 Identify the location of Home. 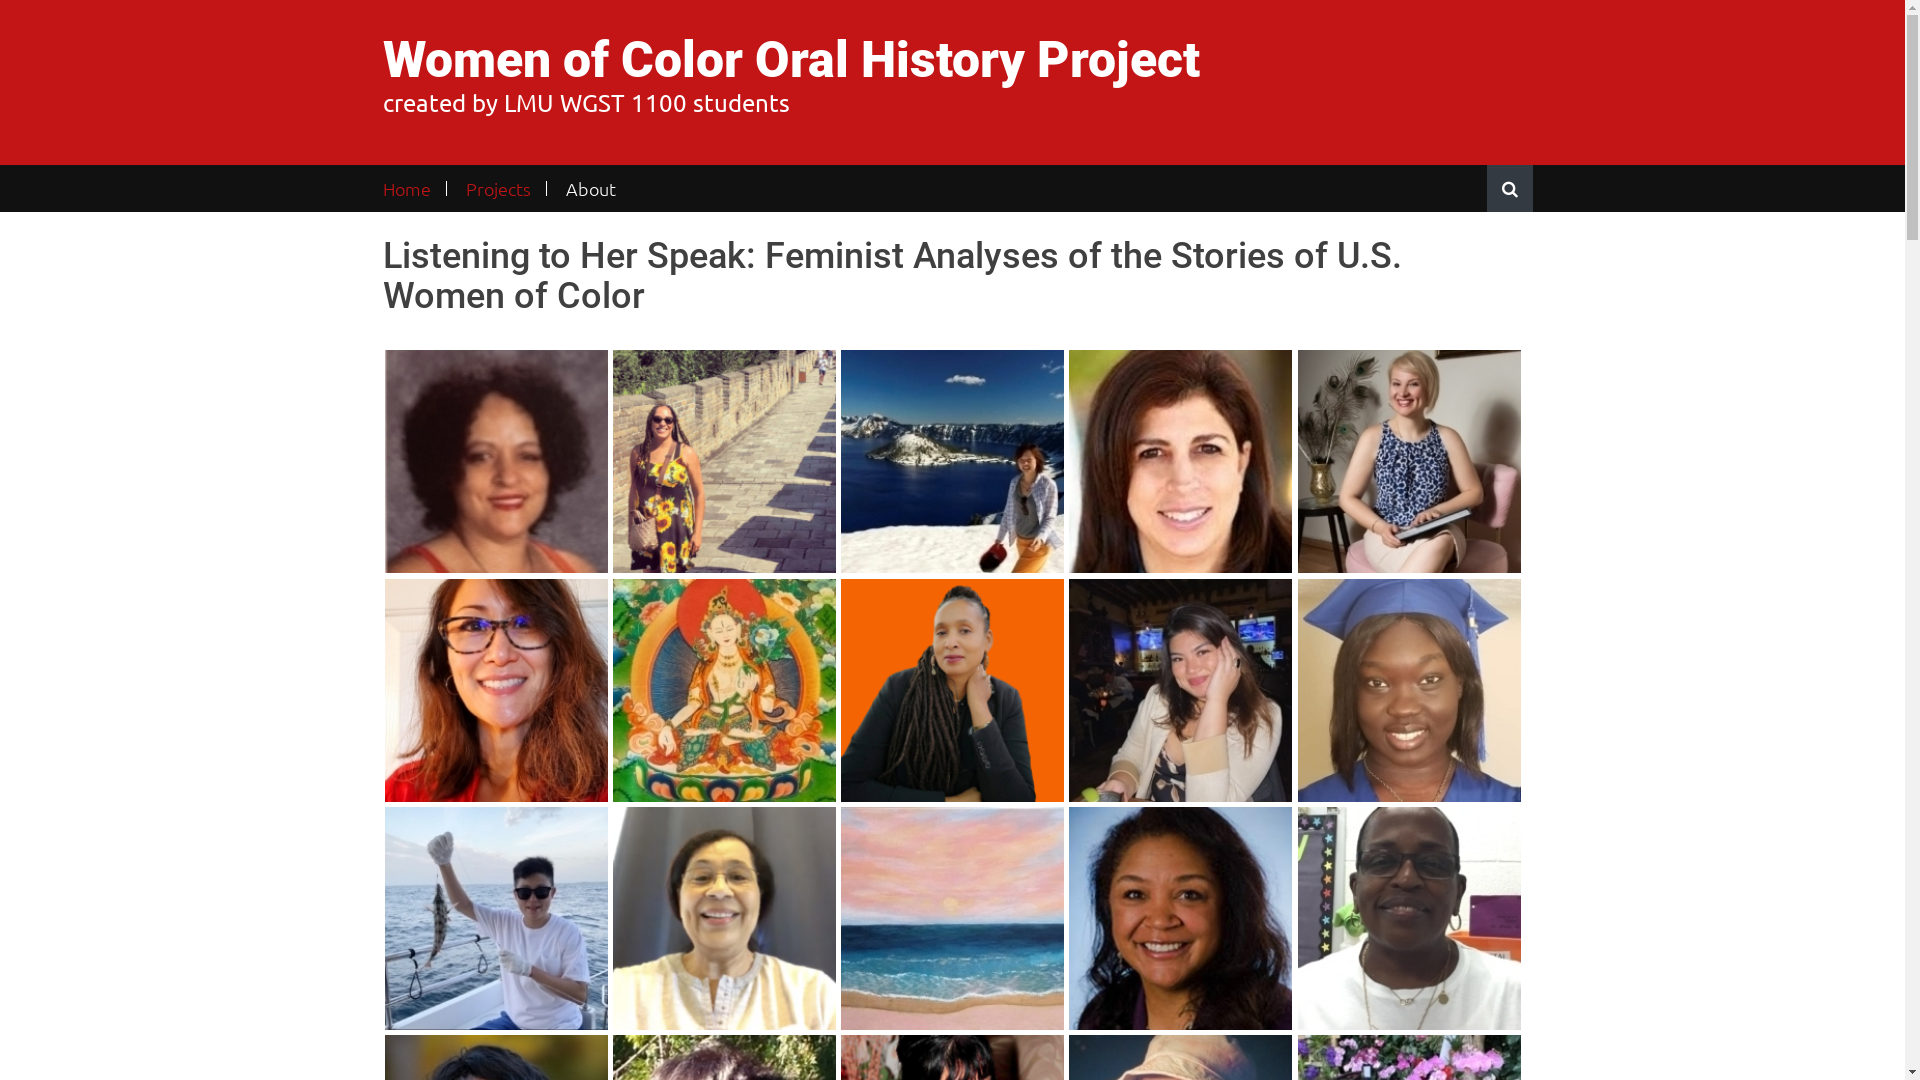
(414, 188).